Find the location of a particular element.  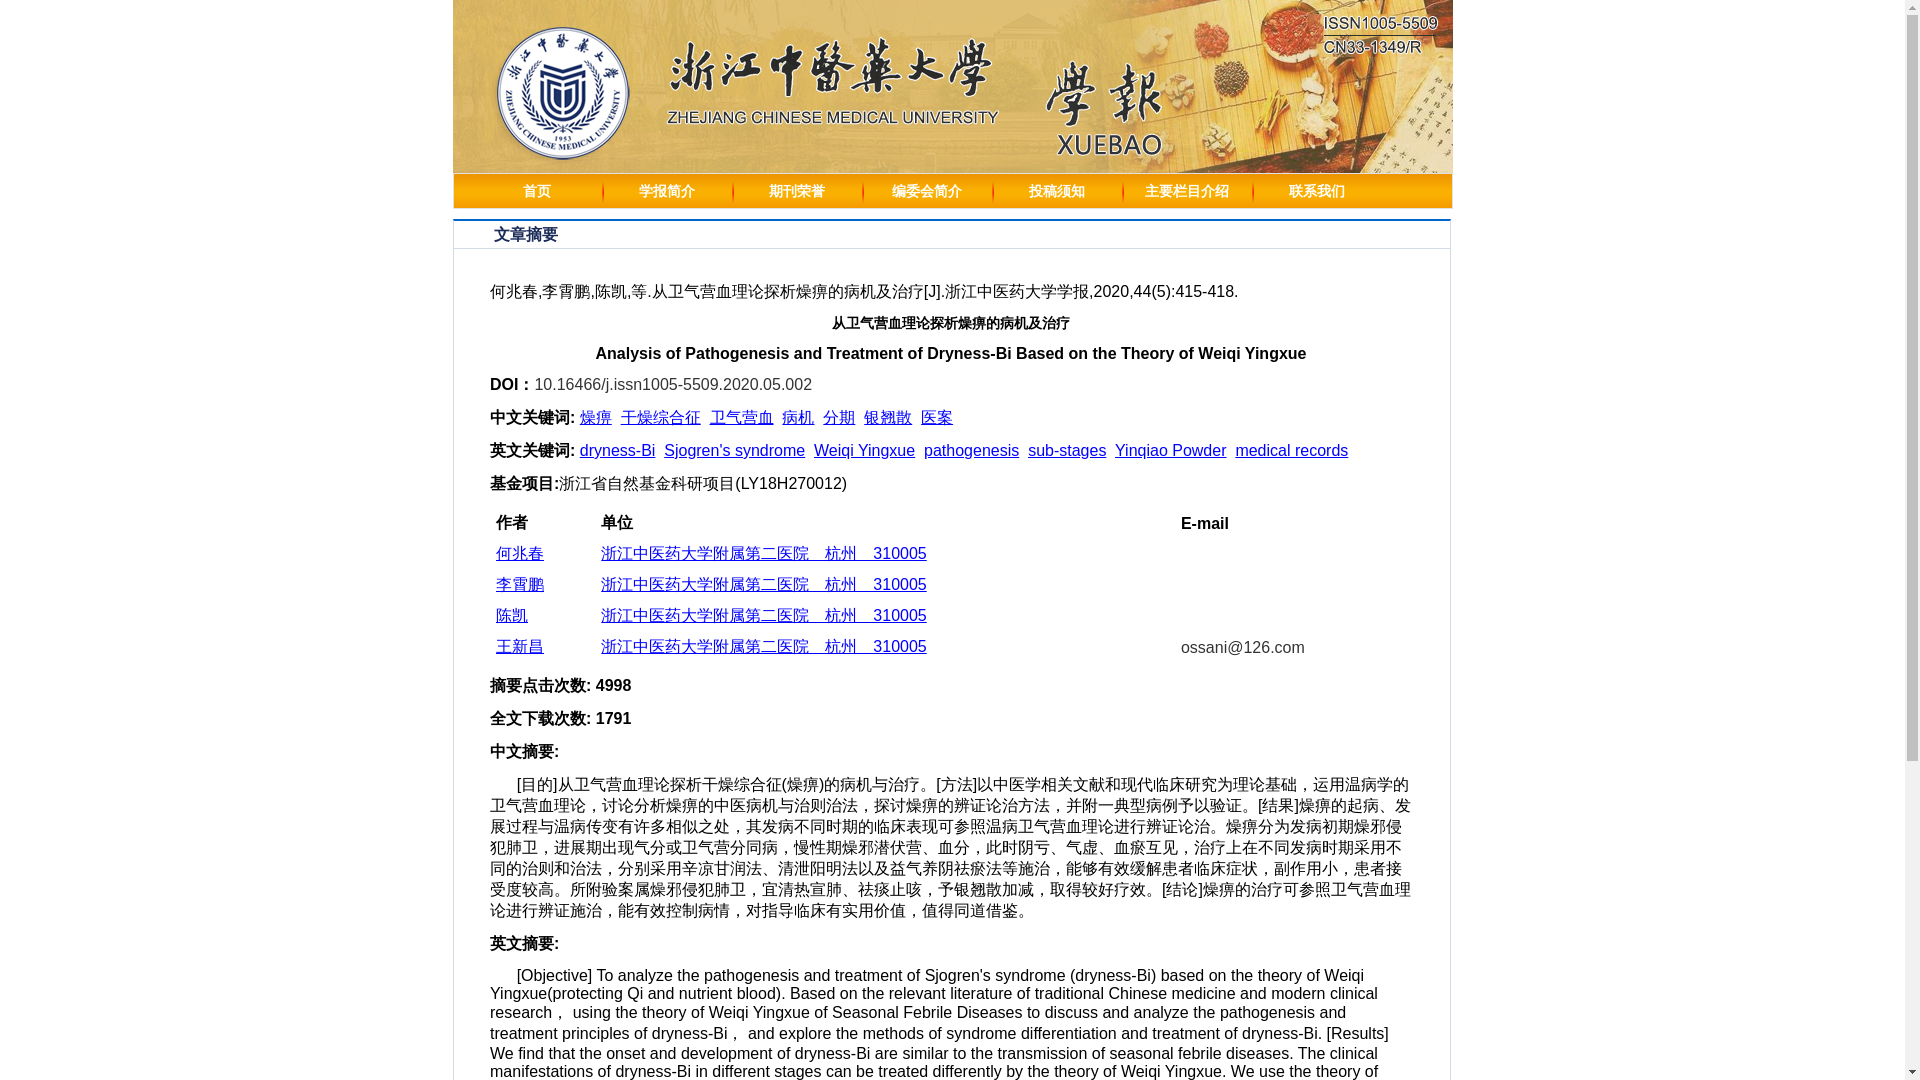

medical records is located at coordinates (1290, 450).